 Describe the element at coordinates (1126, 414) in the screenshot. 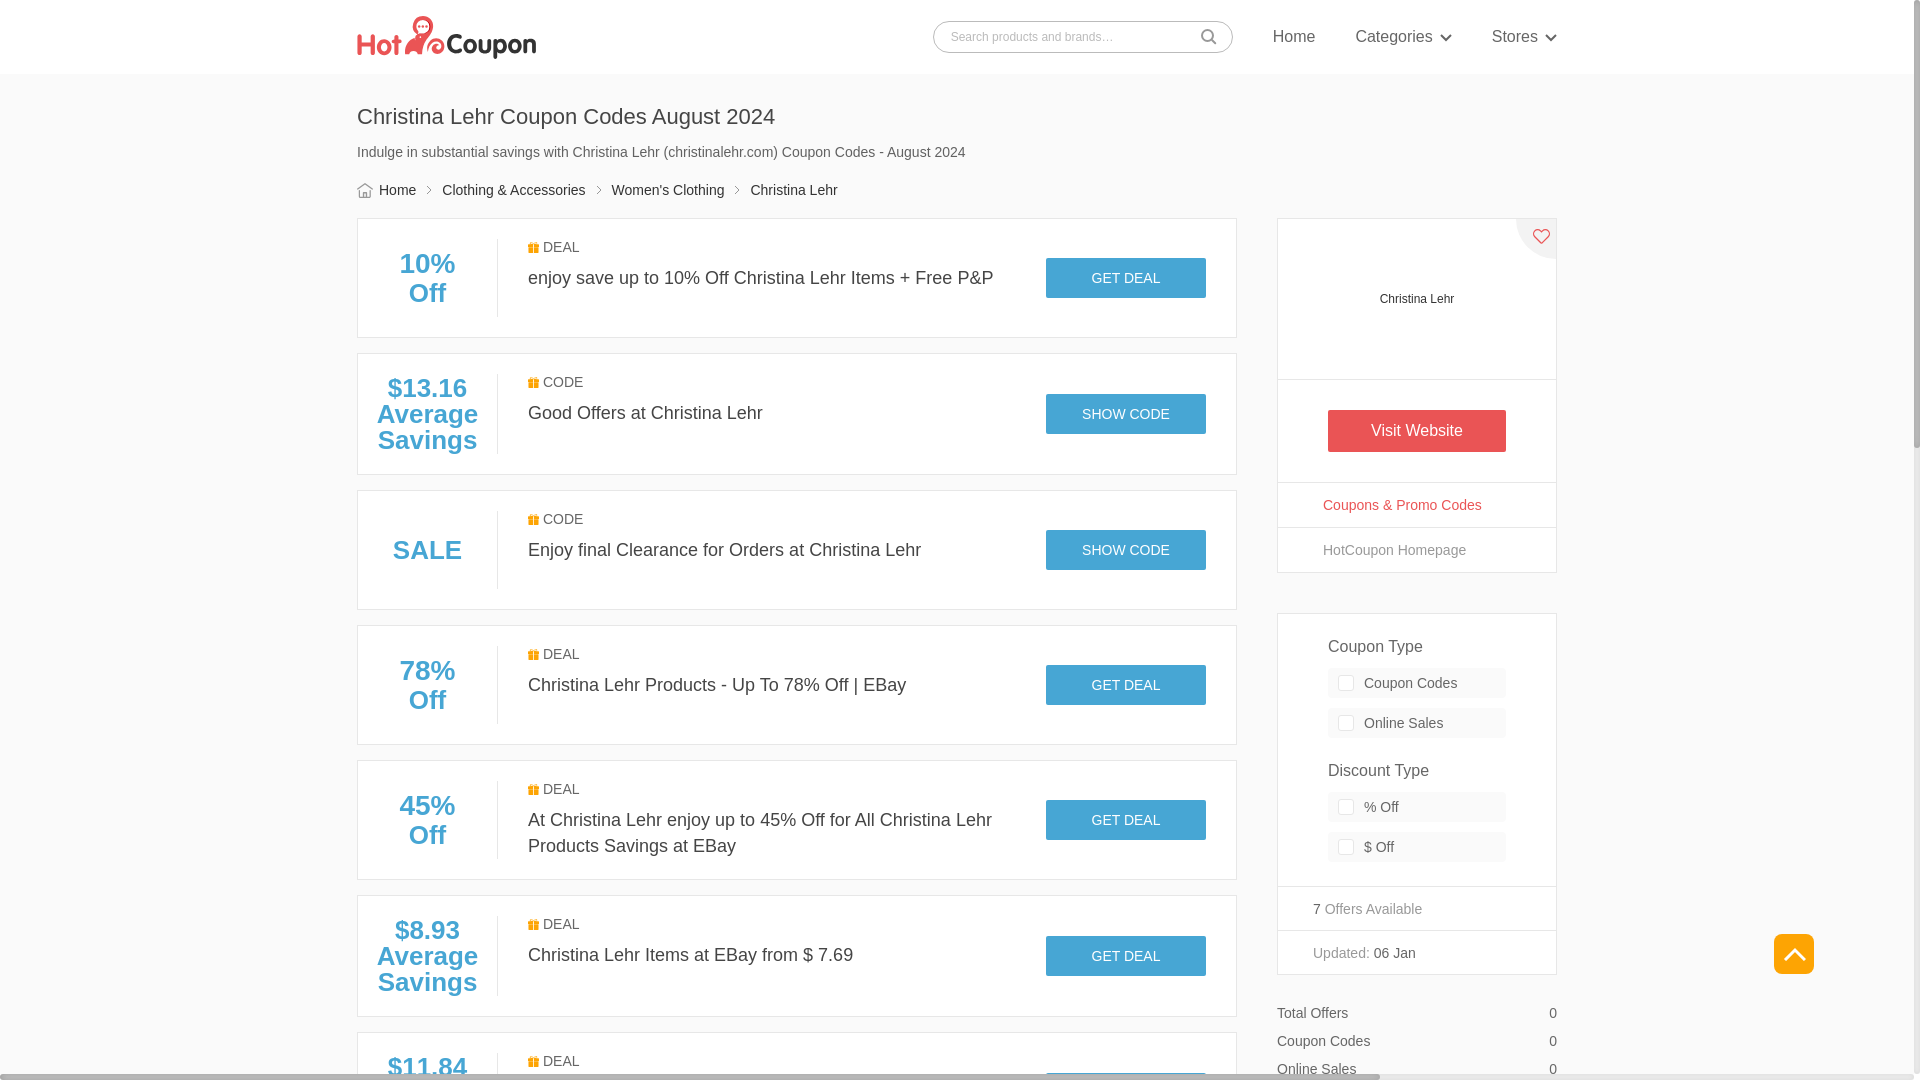

I see `SHOW CODE` at that location.